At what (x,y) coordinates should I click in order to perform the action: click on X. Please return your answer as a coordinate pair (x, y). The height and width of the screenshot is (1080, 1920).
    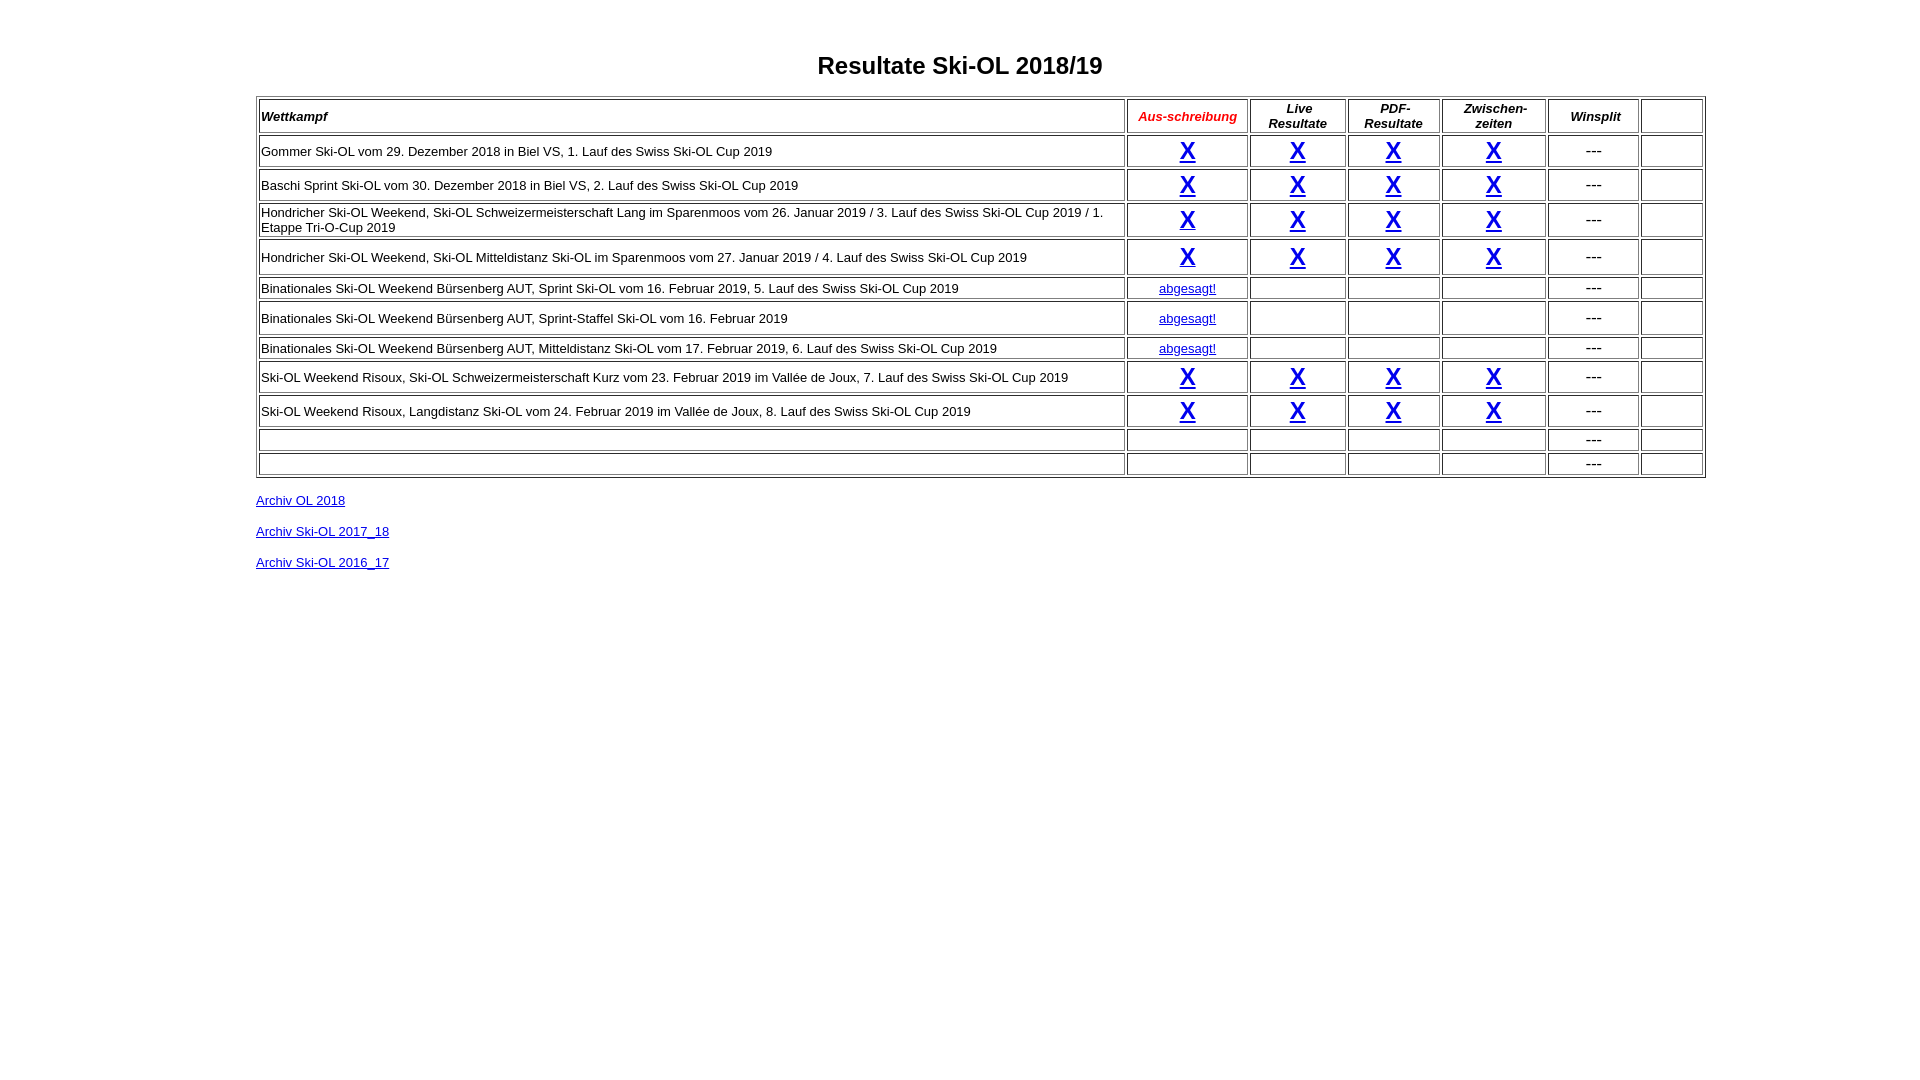
    Looking at the image, I should click on (1298, 256).